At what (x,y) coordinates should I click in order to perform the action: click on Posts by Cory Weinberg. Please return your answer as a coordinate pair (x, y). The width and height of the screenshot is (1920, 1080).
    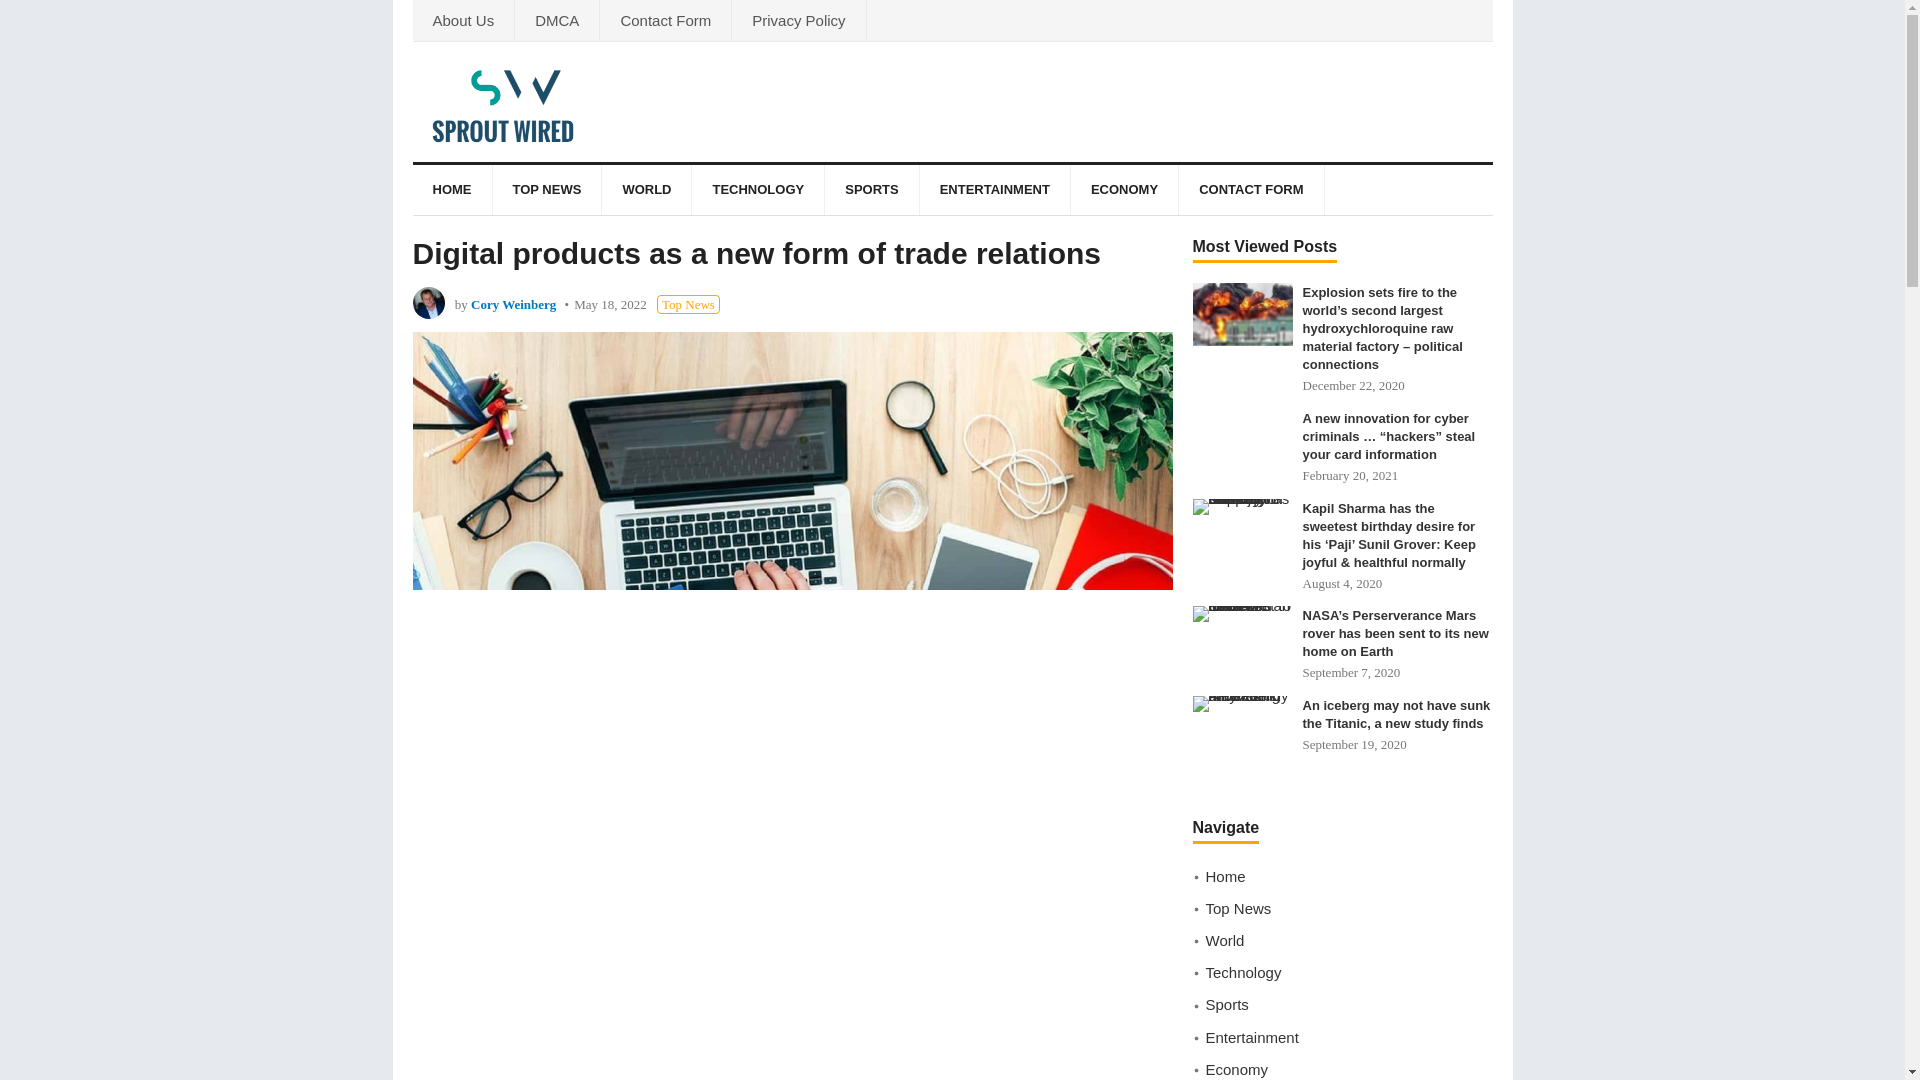
    Looking at the image, I should click on (513, 304).